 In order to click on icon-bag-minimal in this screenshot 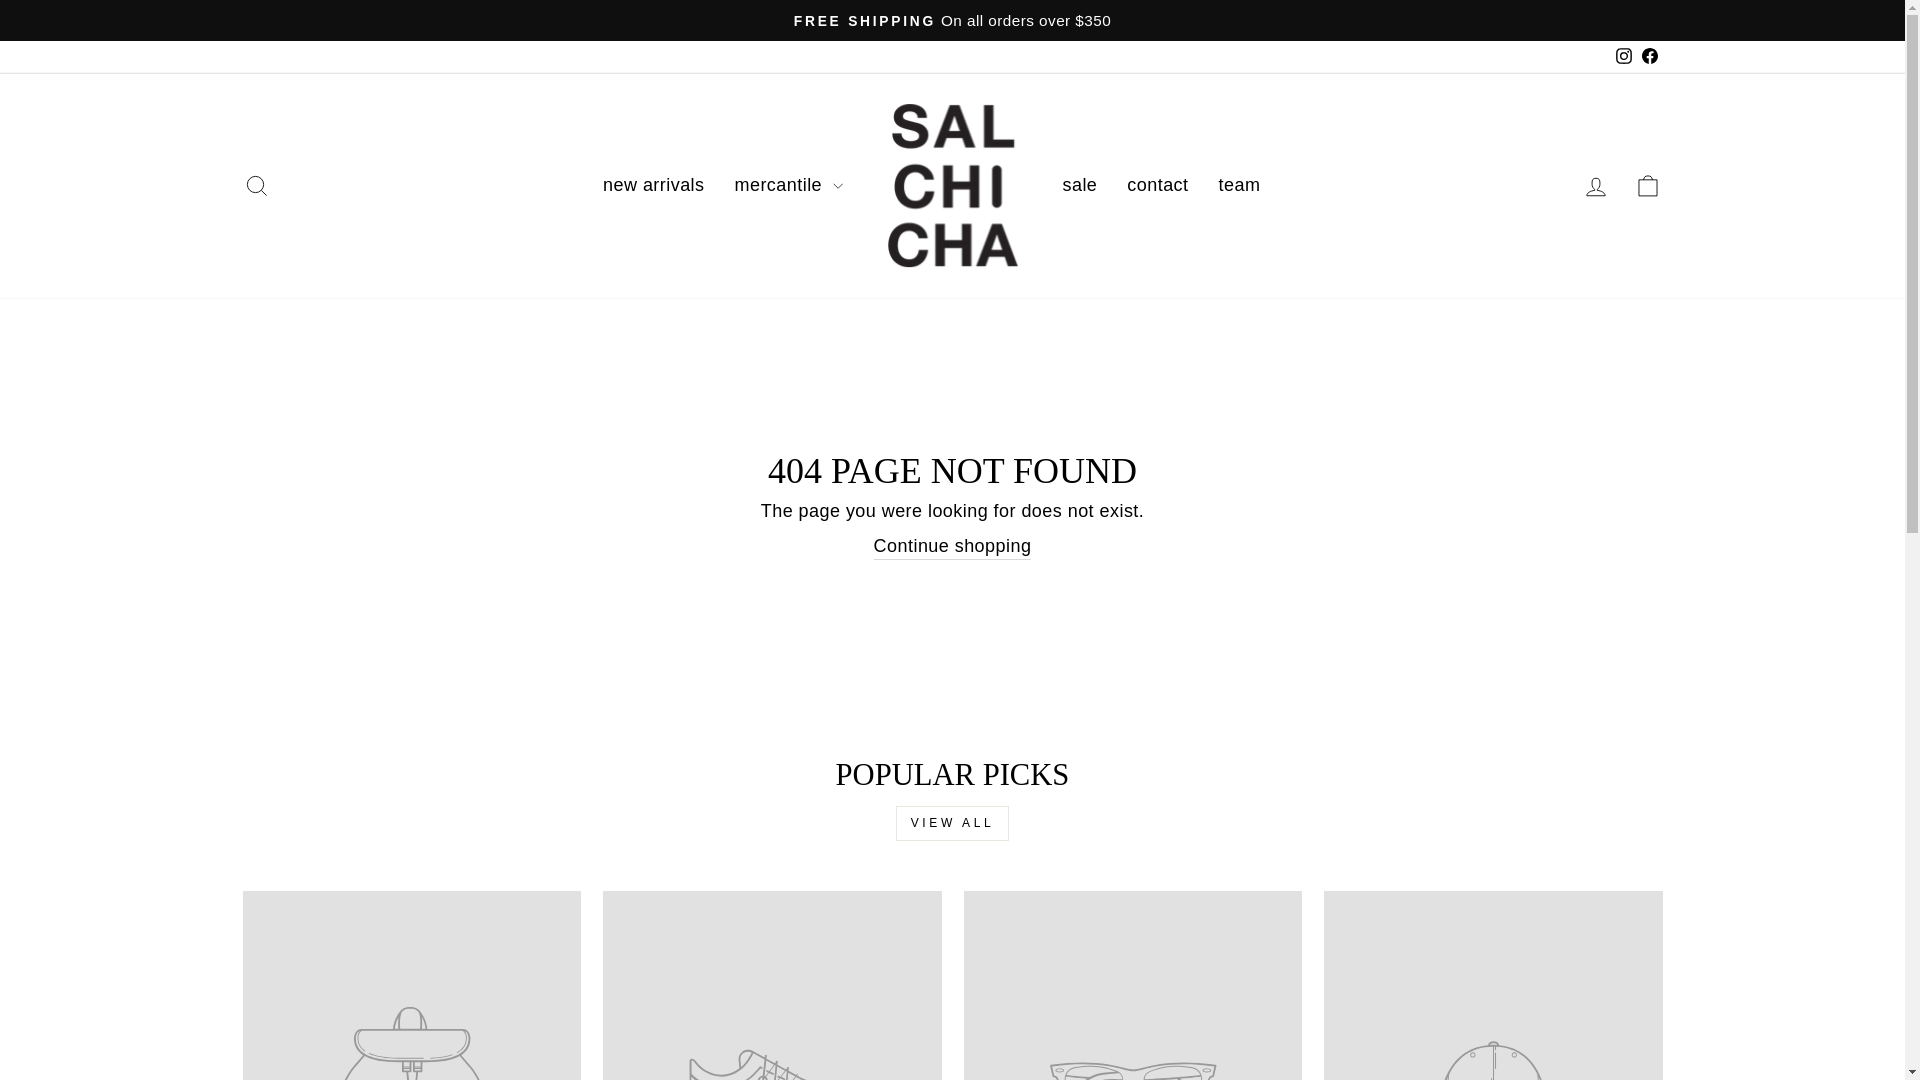, I will do `click(1648, 185)`.